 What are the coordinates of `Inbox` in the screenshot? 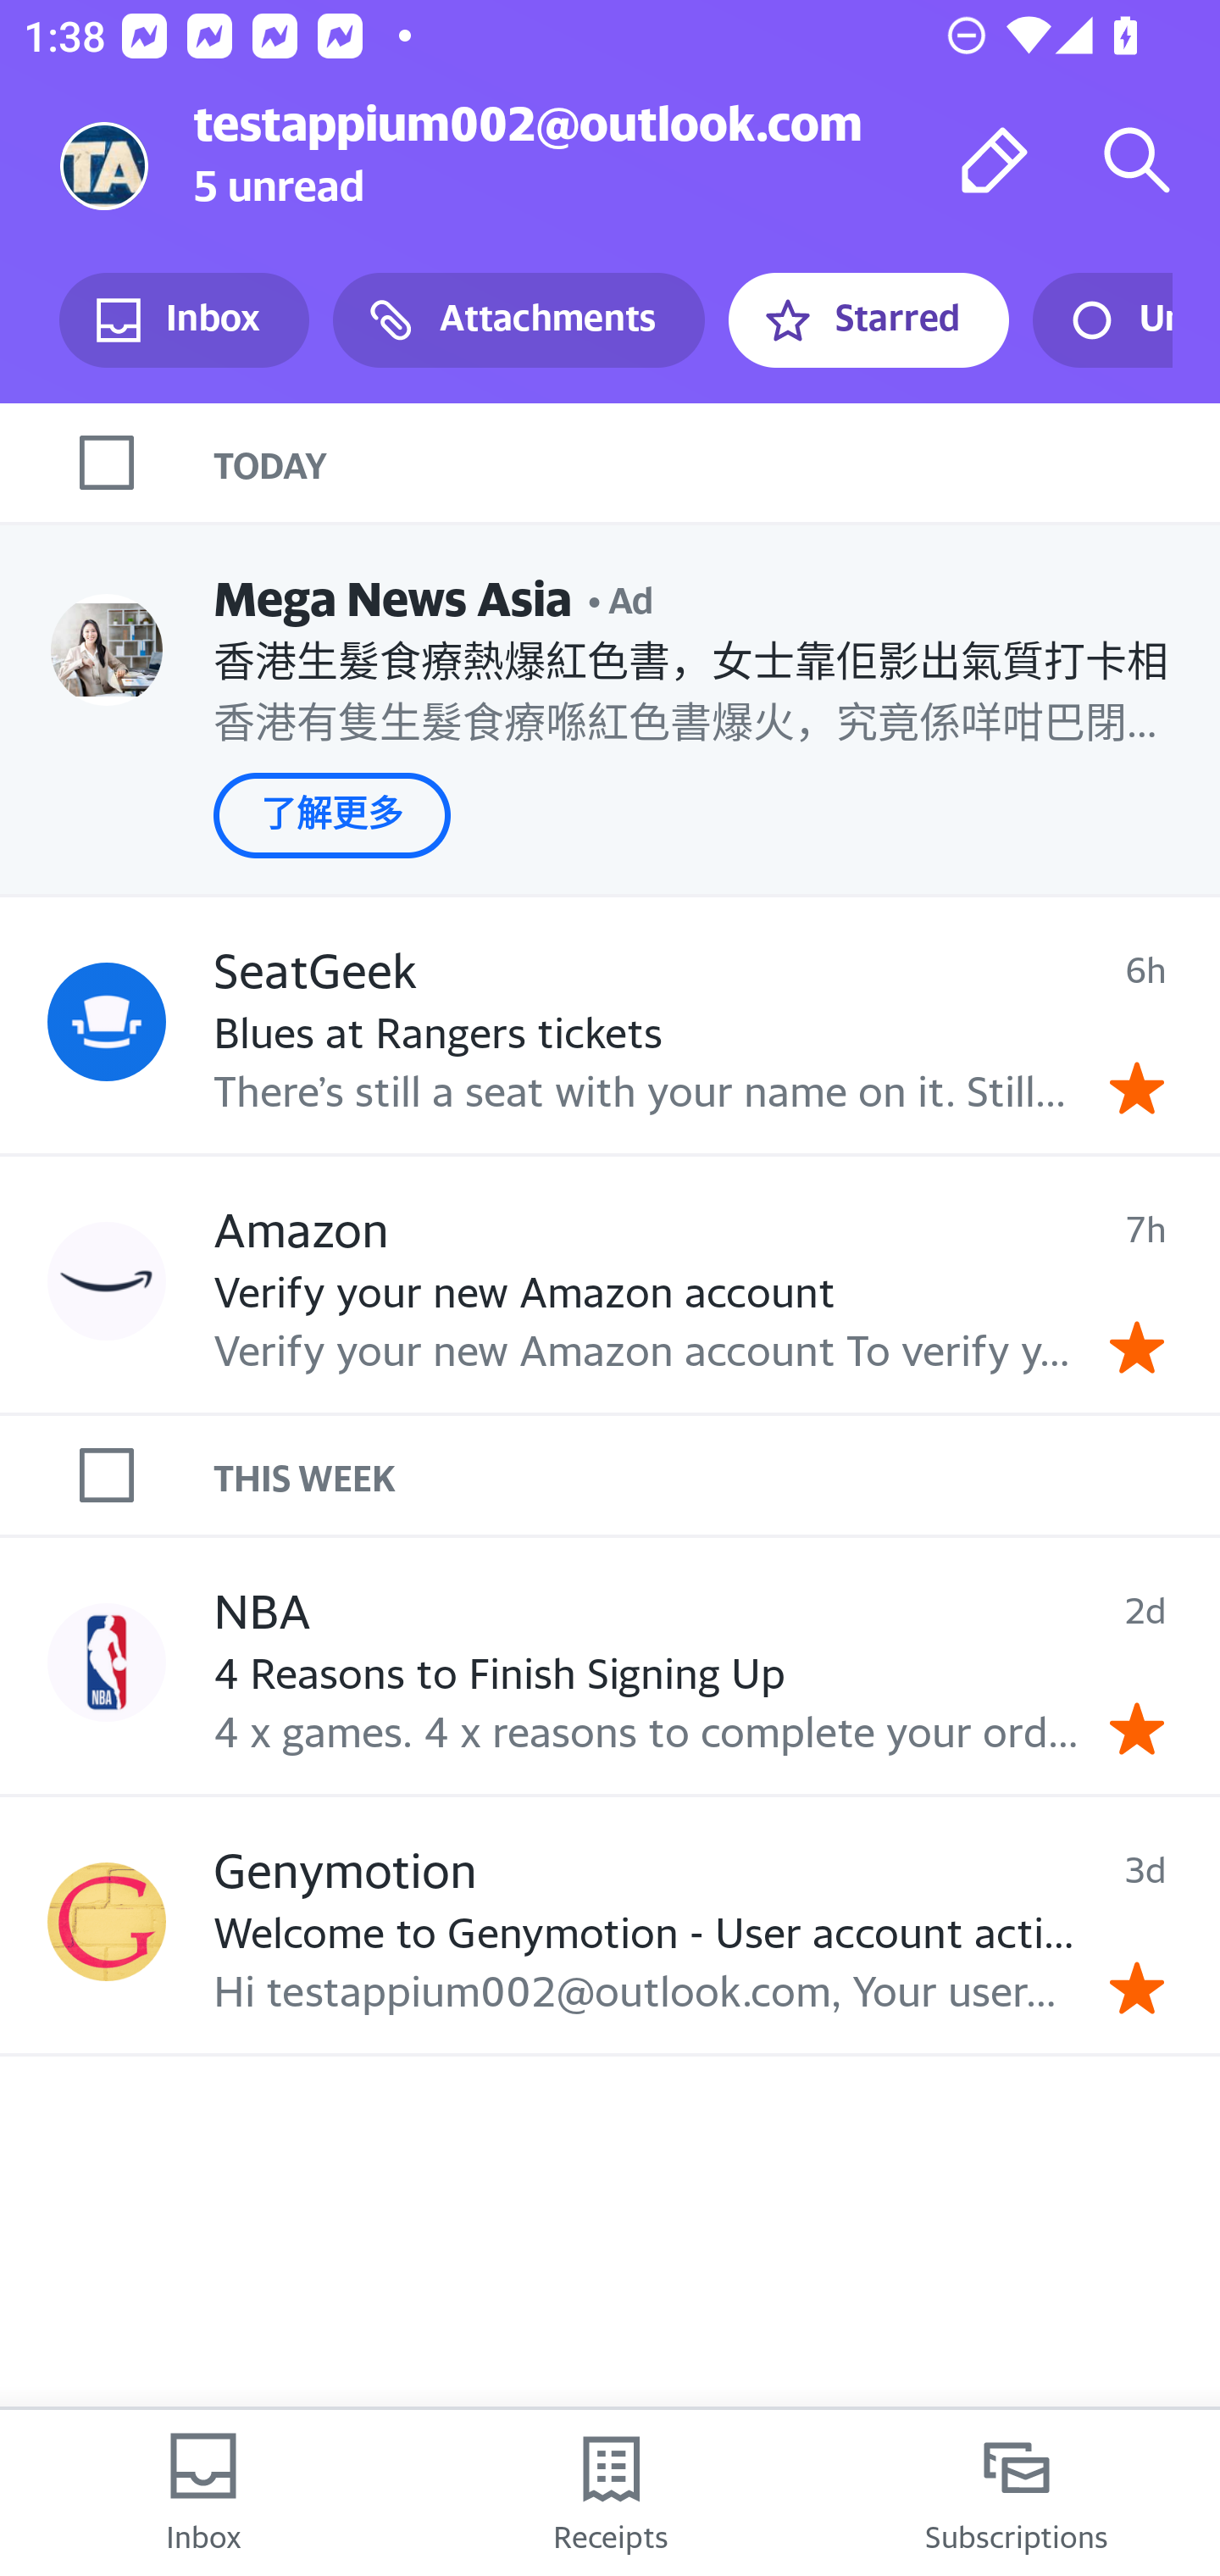 It's located at (184, 320).